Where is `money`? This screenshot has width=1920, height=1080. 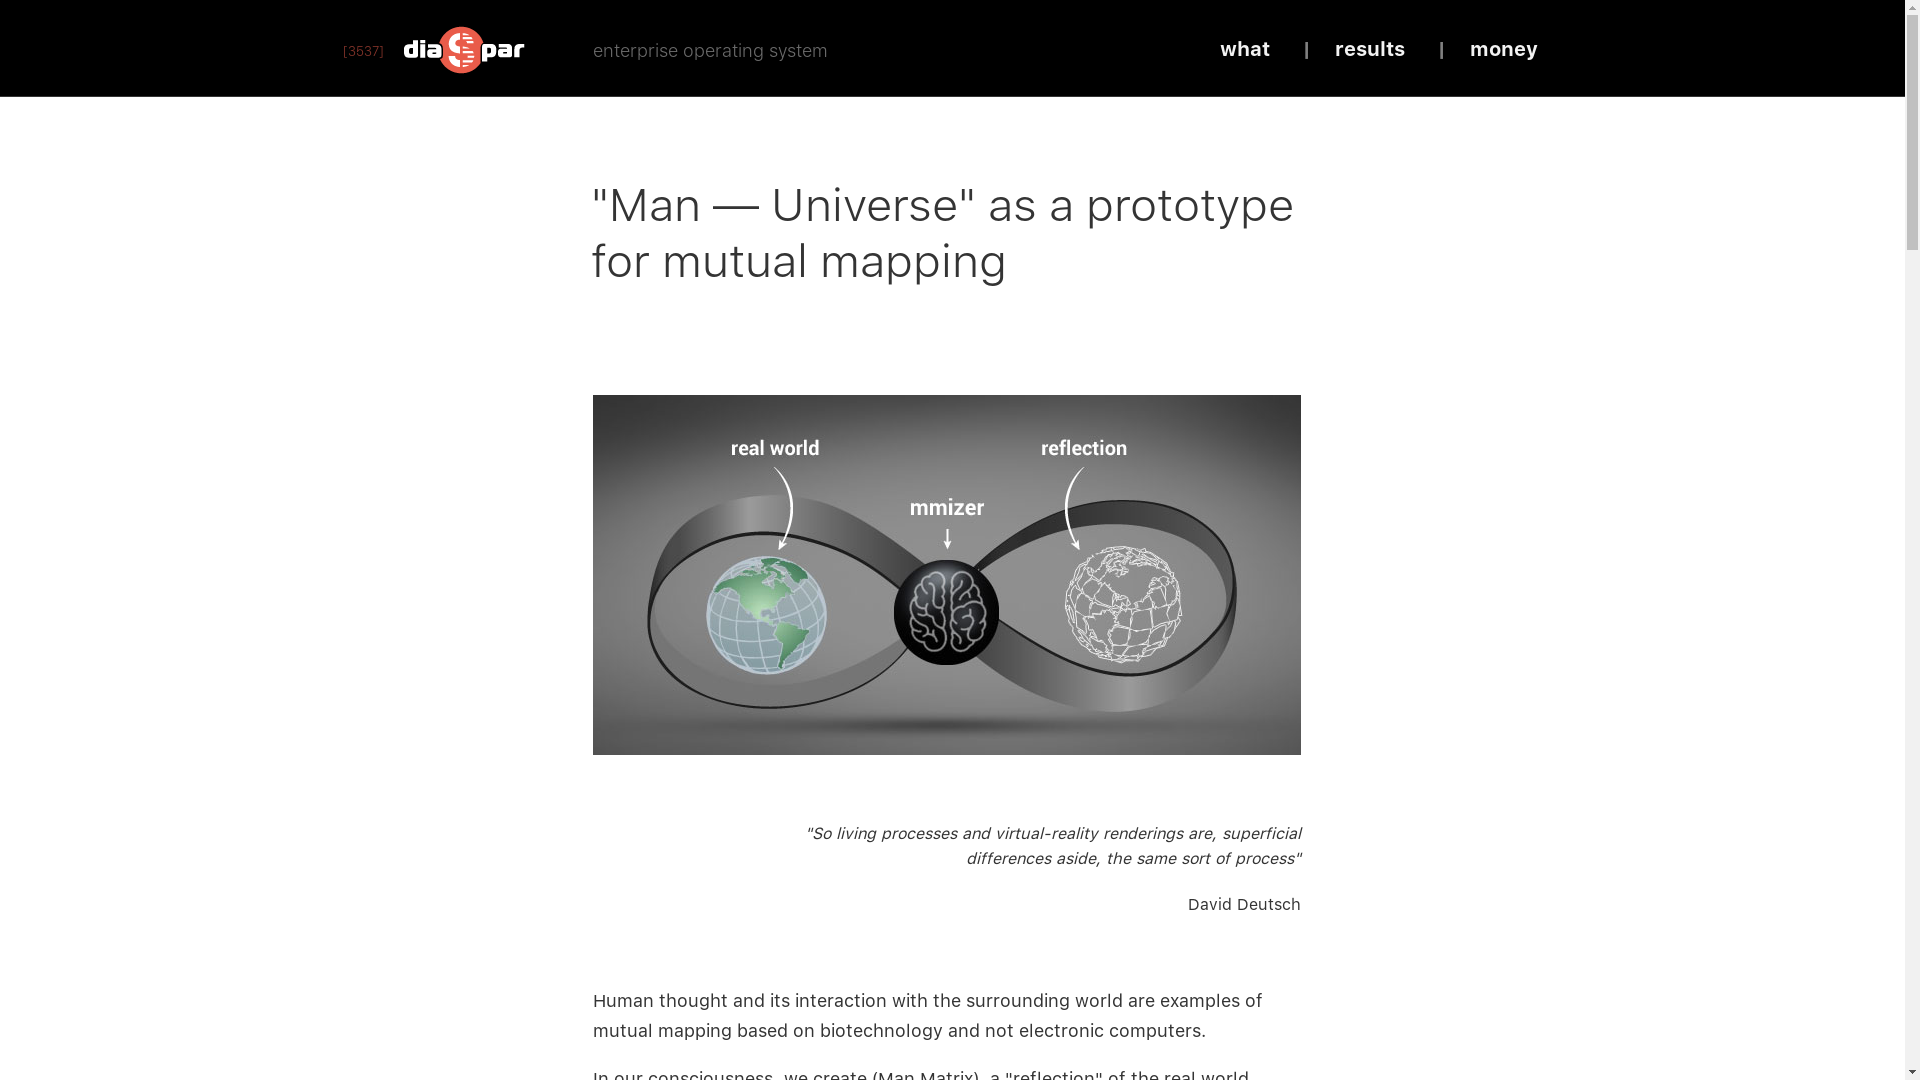 money is located at coordinates (1504, 49).